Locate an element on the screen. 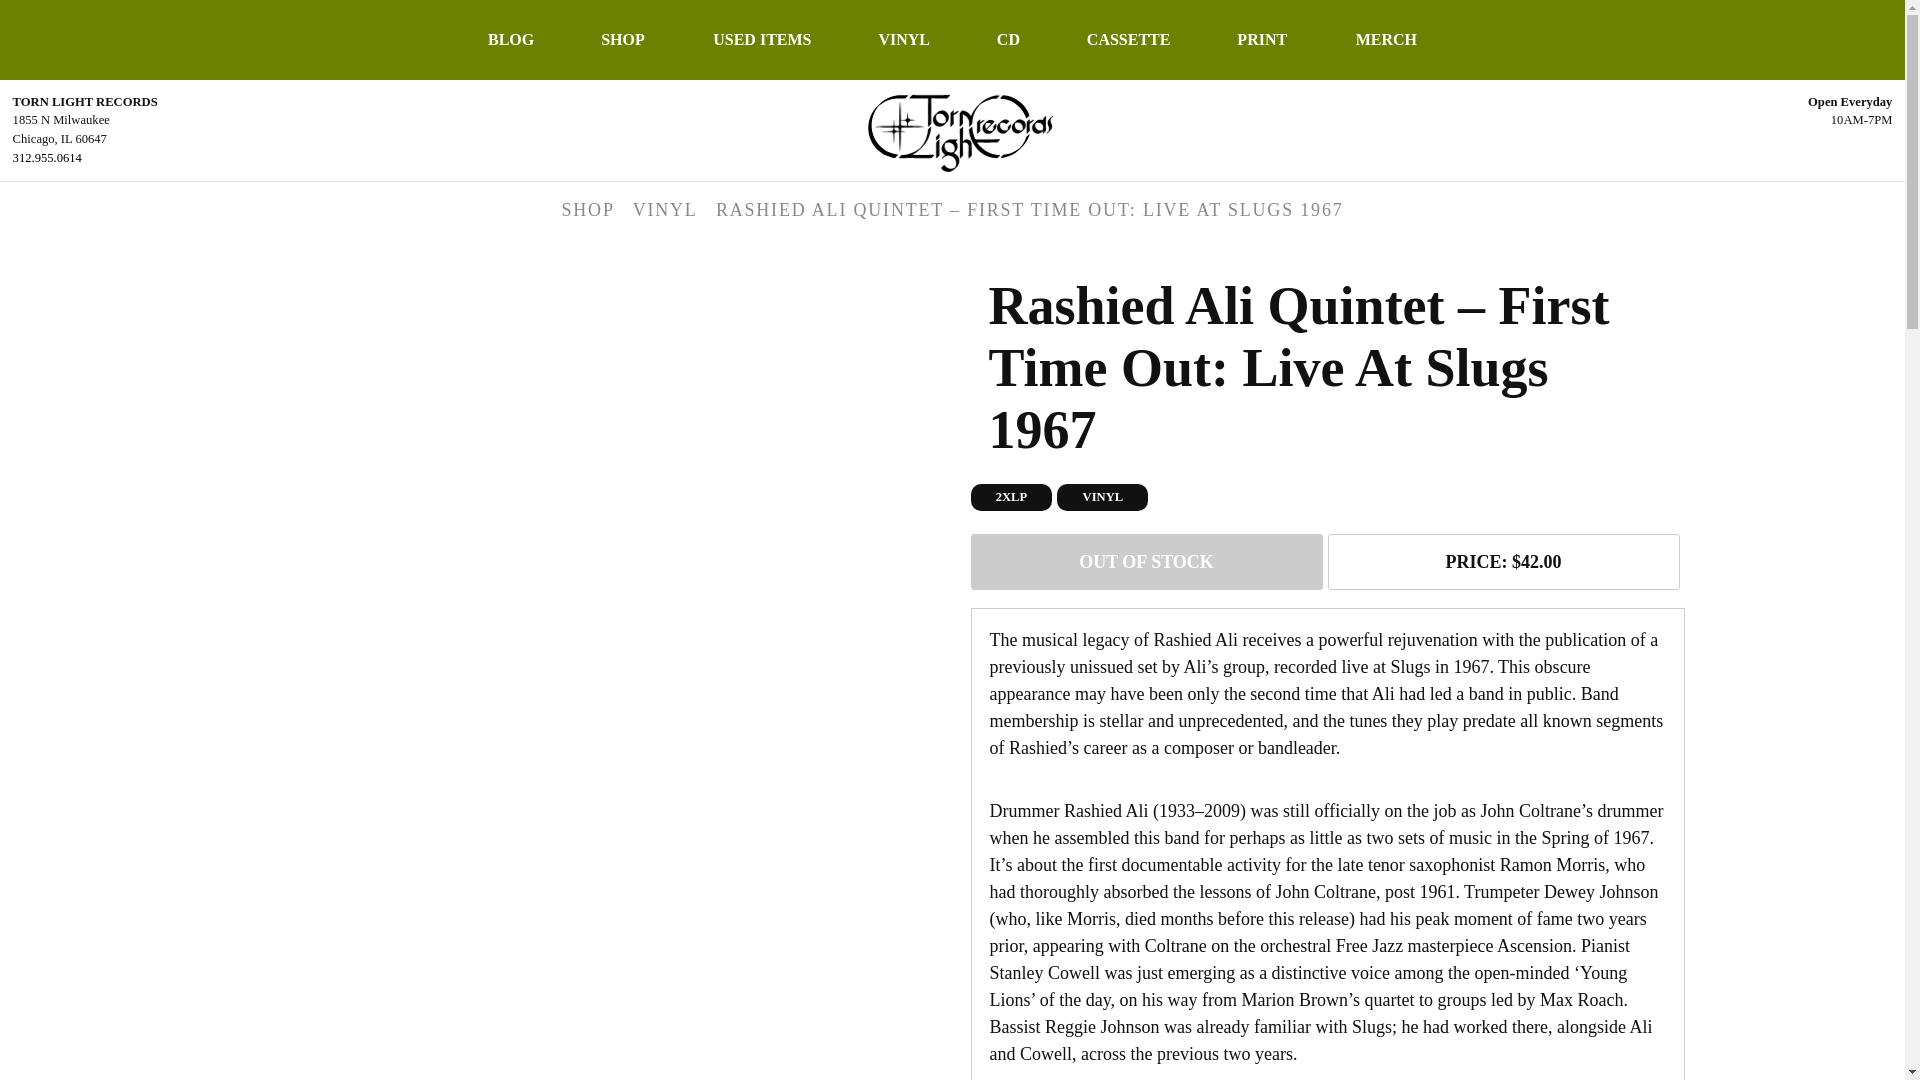 This screenshot has width=1920, height=1080. SHOP is located at coordinates (622, 40).